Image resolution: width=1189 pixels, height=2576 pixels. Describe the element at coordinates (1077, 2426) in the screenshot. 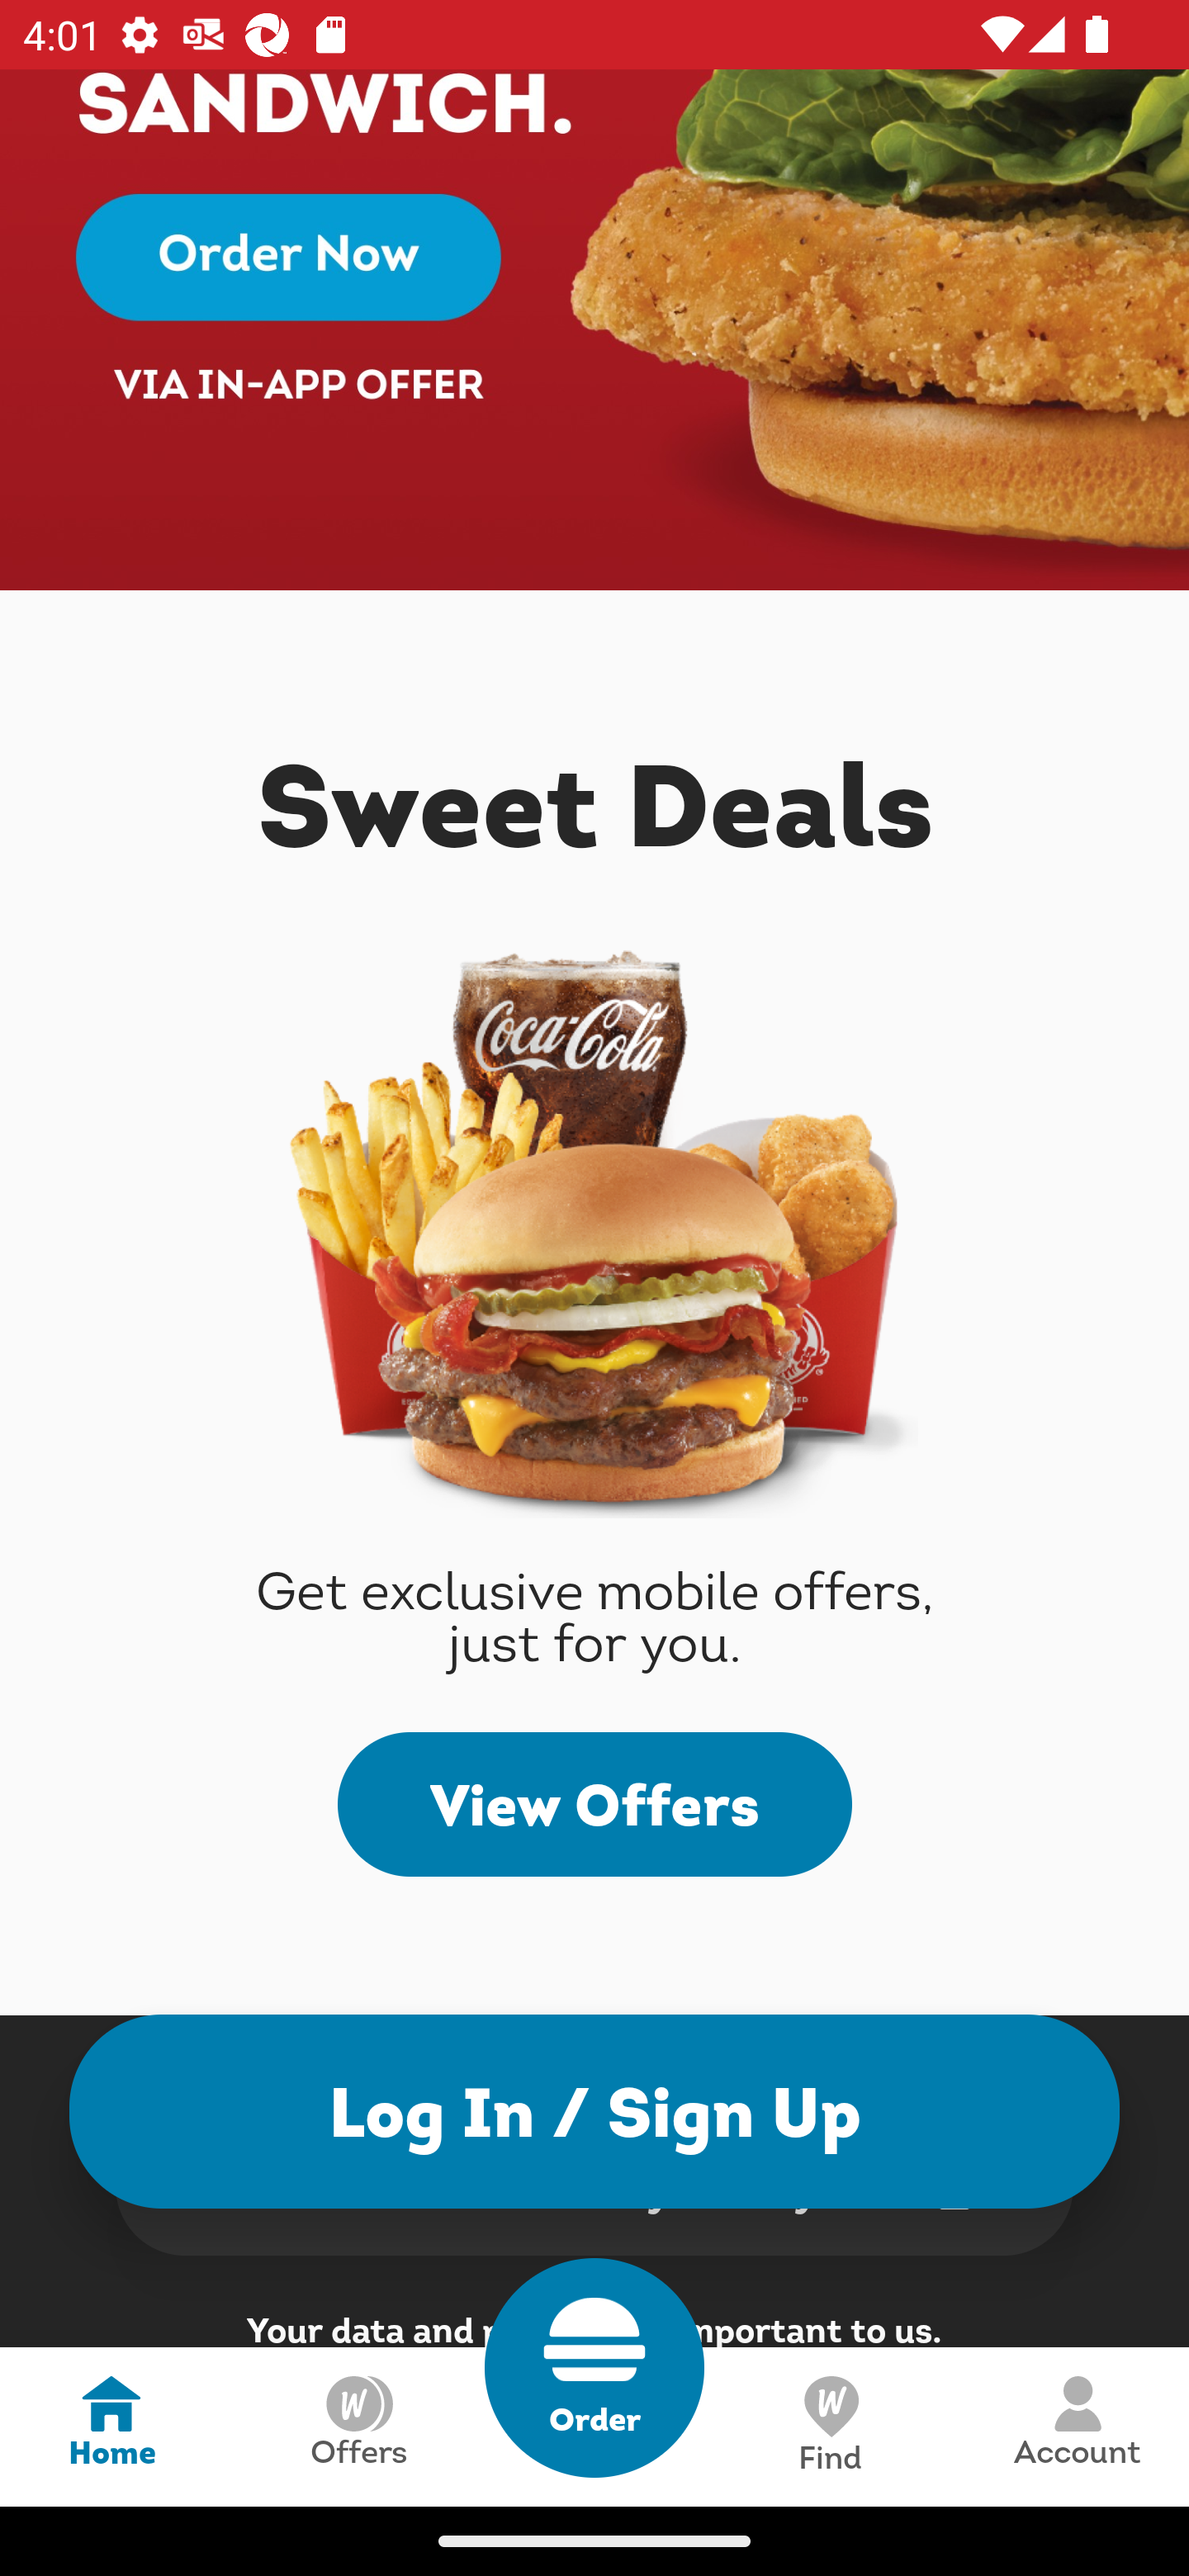

I see `Account,5 of 5 Account` at that location.